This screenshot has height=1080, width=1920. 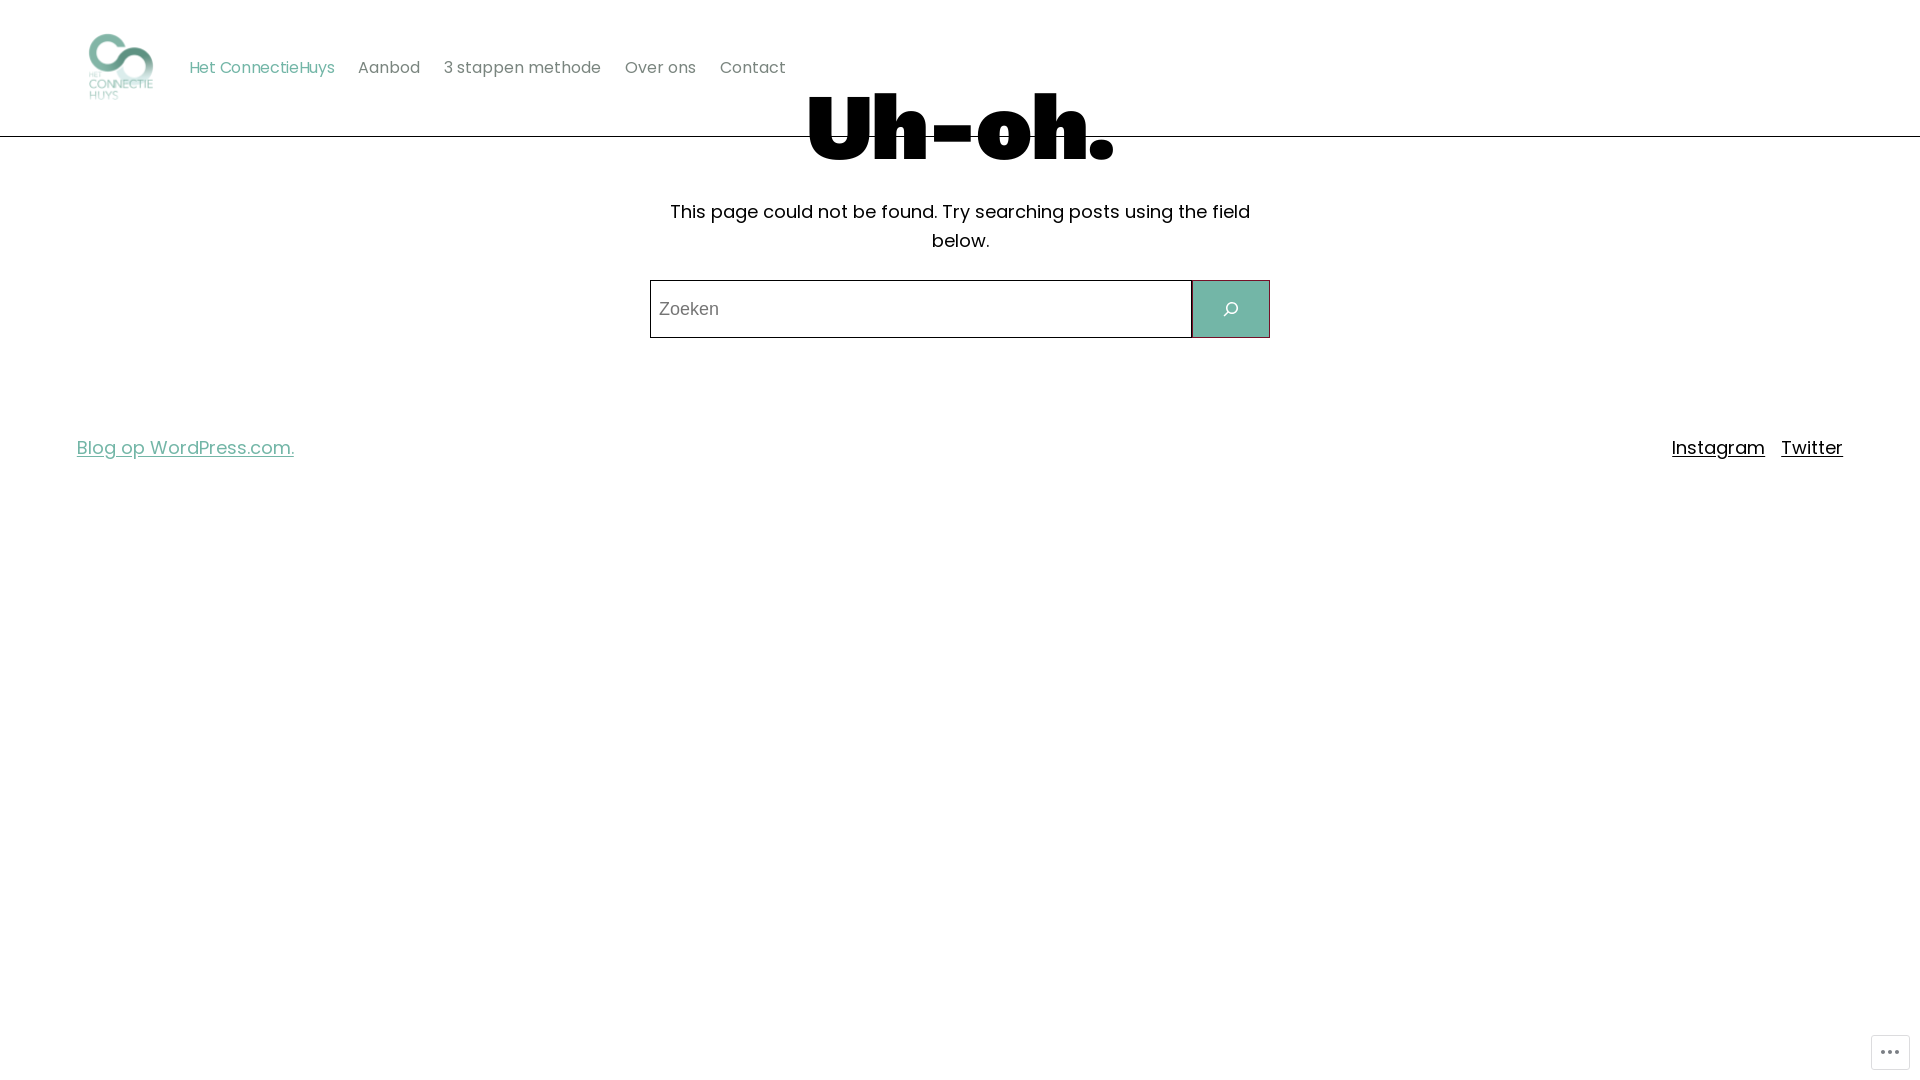 I want to click on 3 stappen methode, so click(x=522, y=68).